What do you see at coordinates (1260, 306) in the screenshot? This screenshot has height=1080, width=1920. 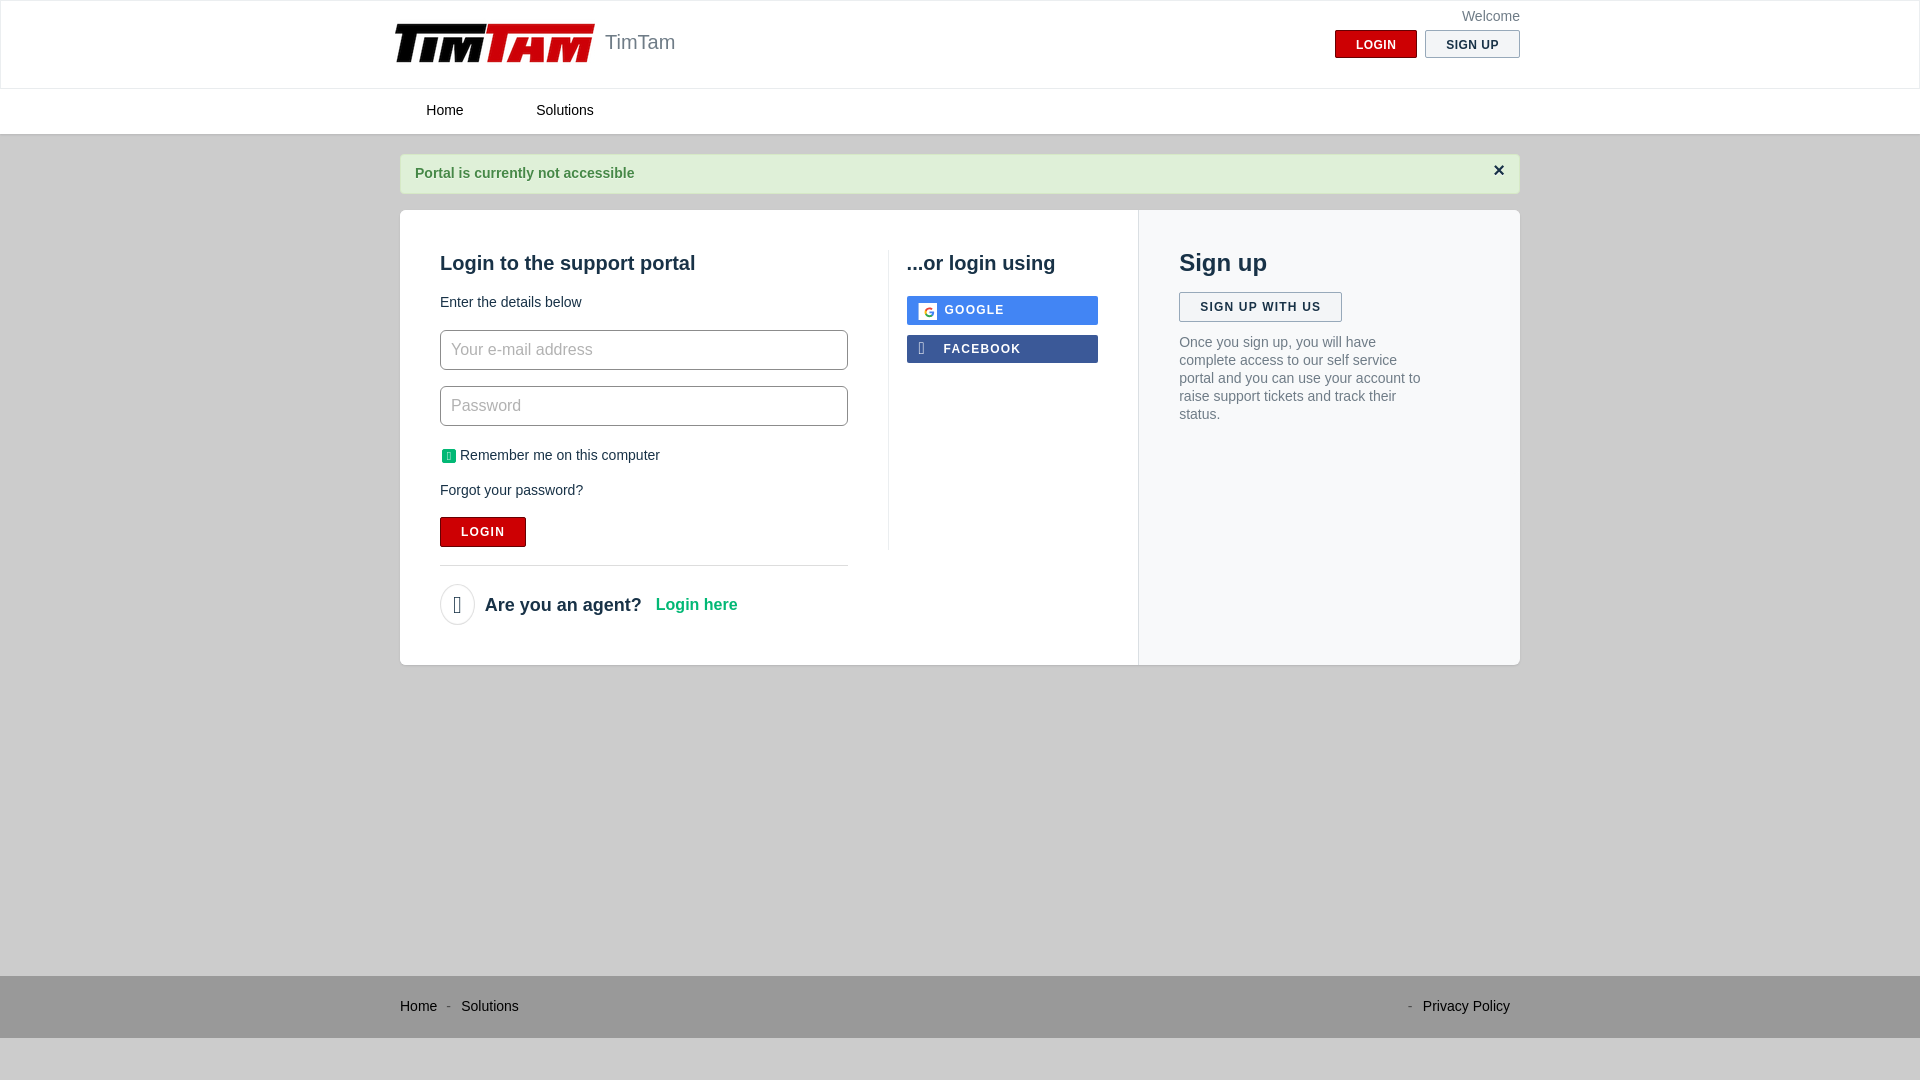 I see `SIGN UP WITH US` at bounding box center [1260, 306].